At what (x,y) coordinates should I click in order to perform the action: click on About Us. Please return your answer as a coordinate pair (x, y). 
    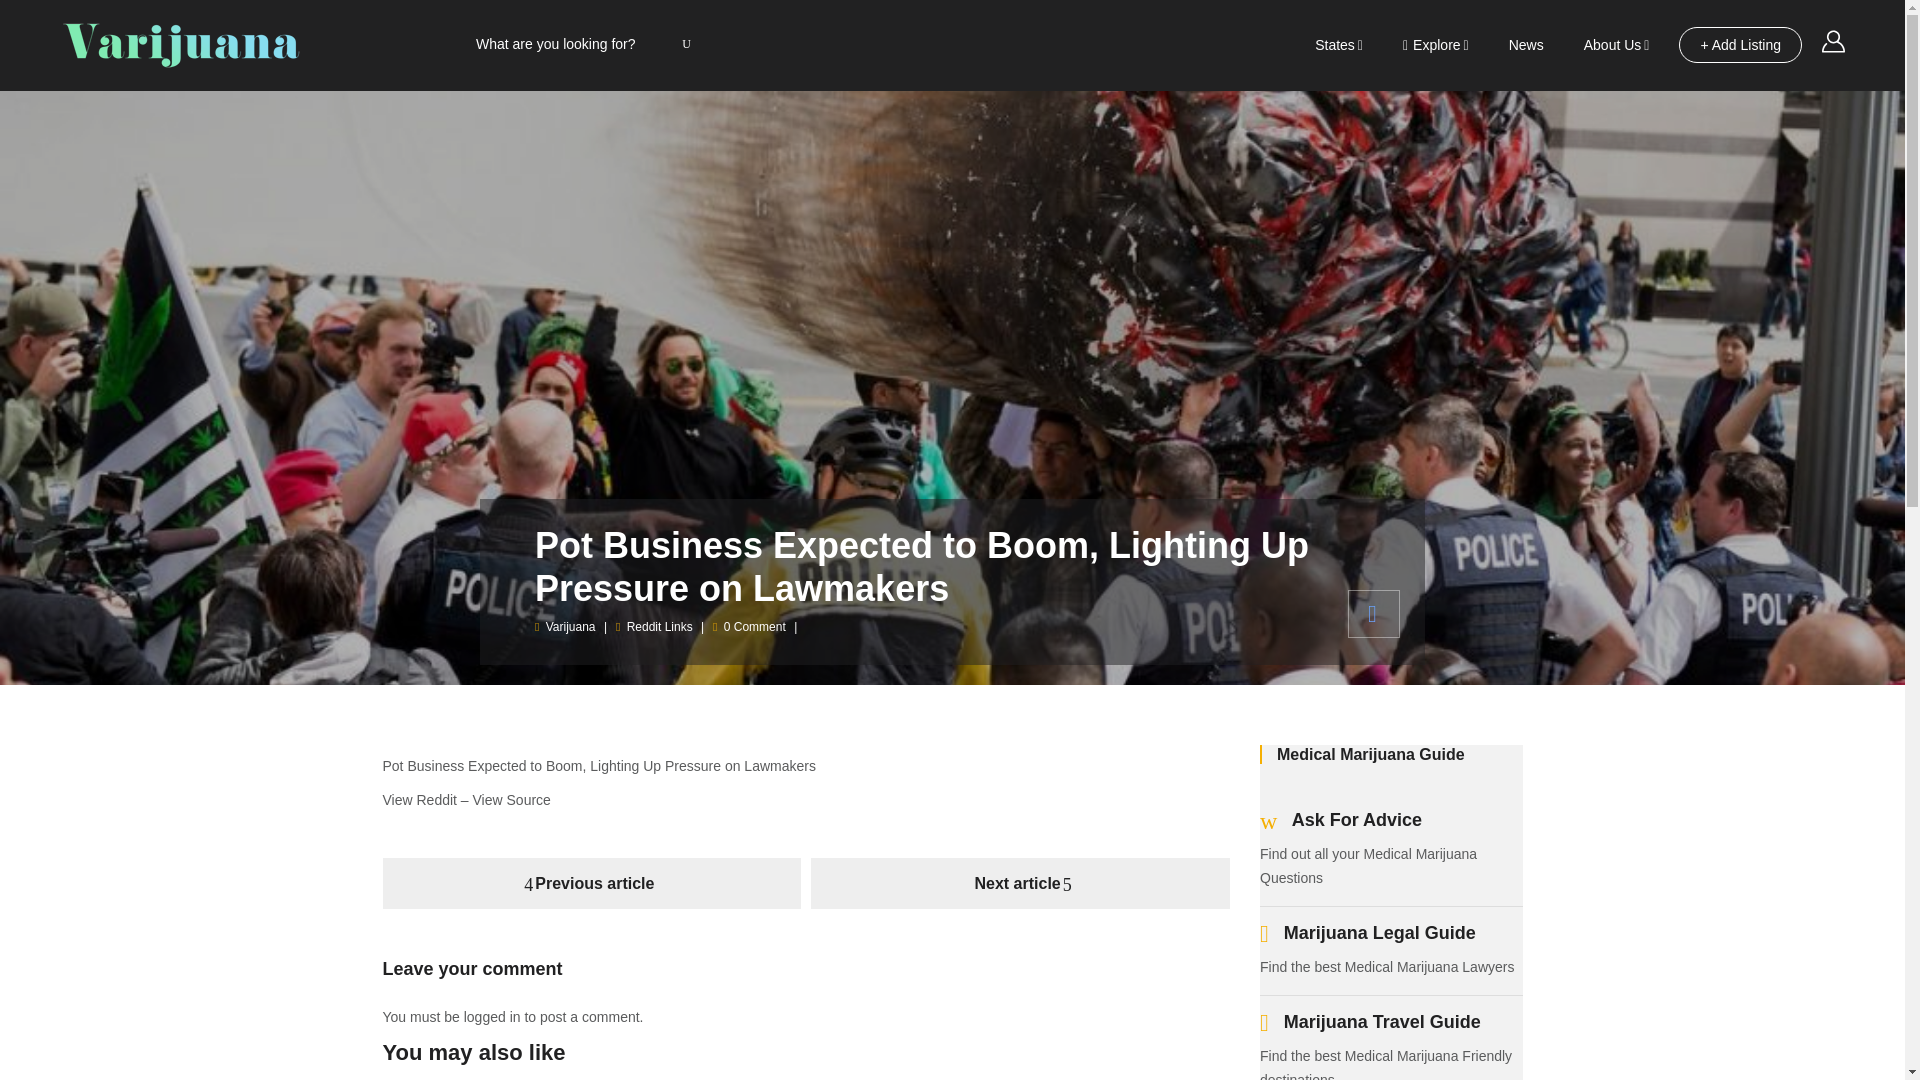
    Looking at the image, I should click on (1617, 45).